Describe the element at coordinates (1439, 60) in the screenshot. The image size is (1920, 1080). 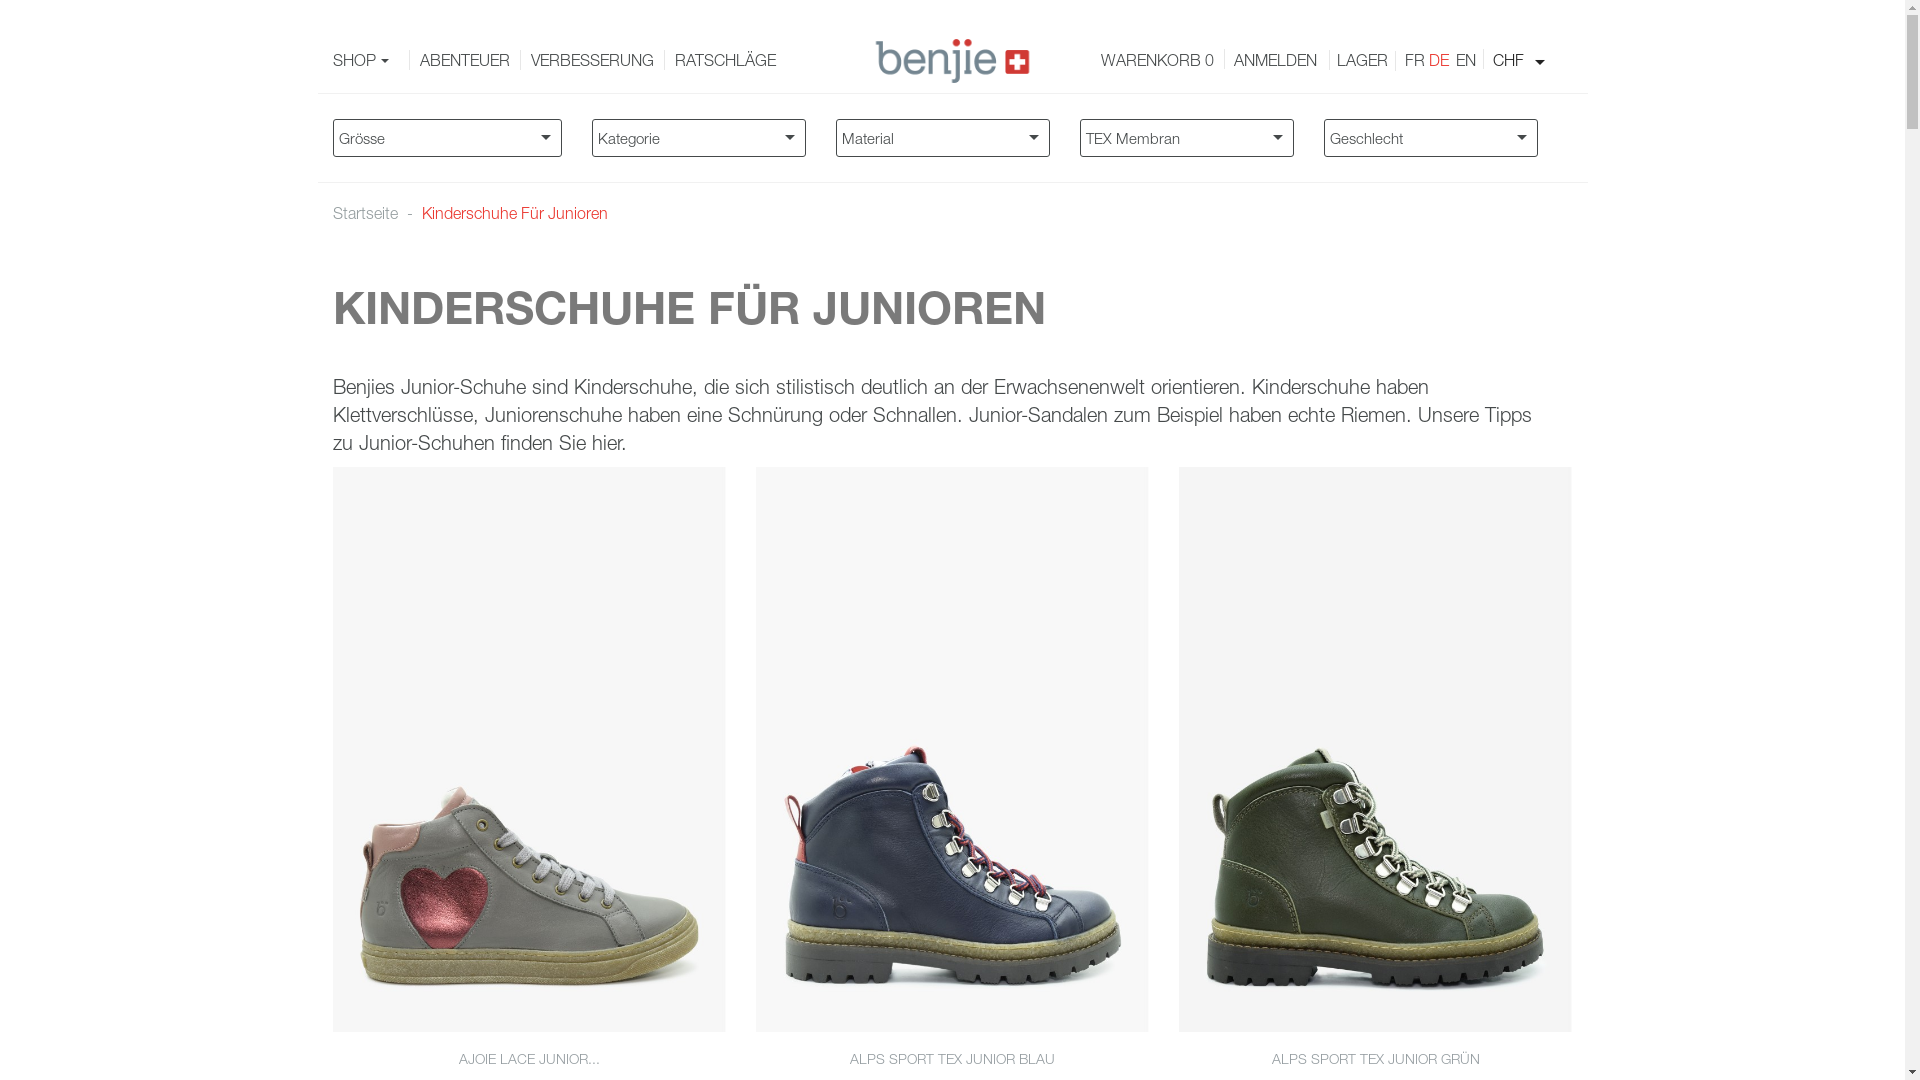
I see `DE` at that location.